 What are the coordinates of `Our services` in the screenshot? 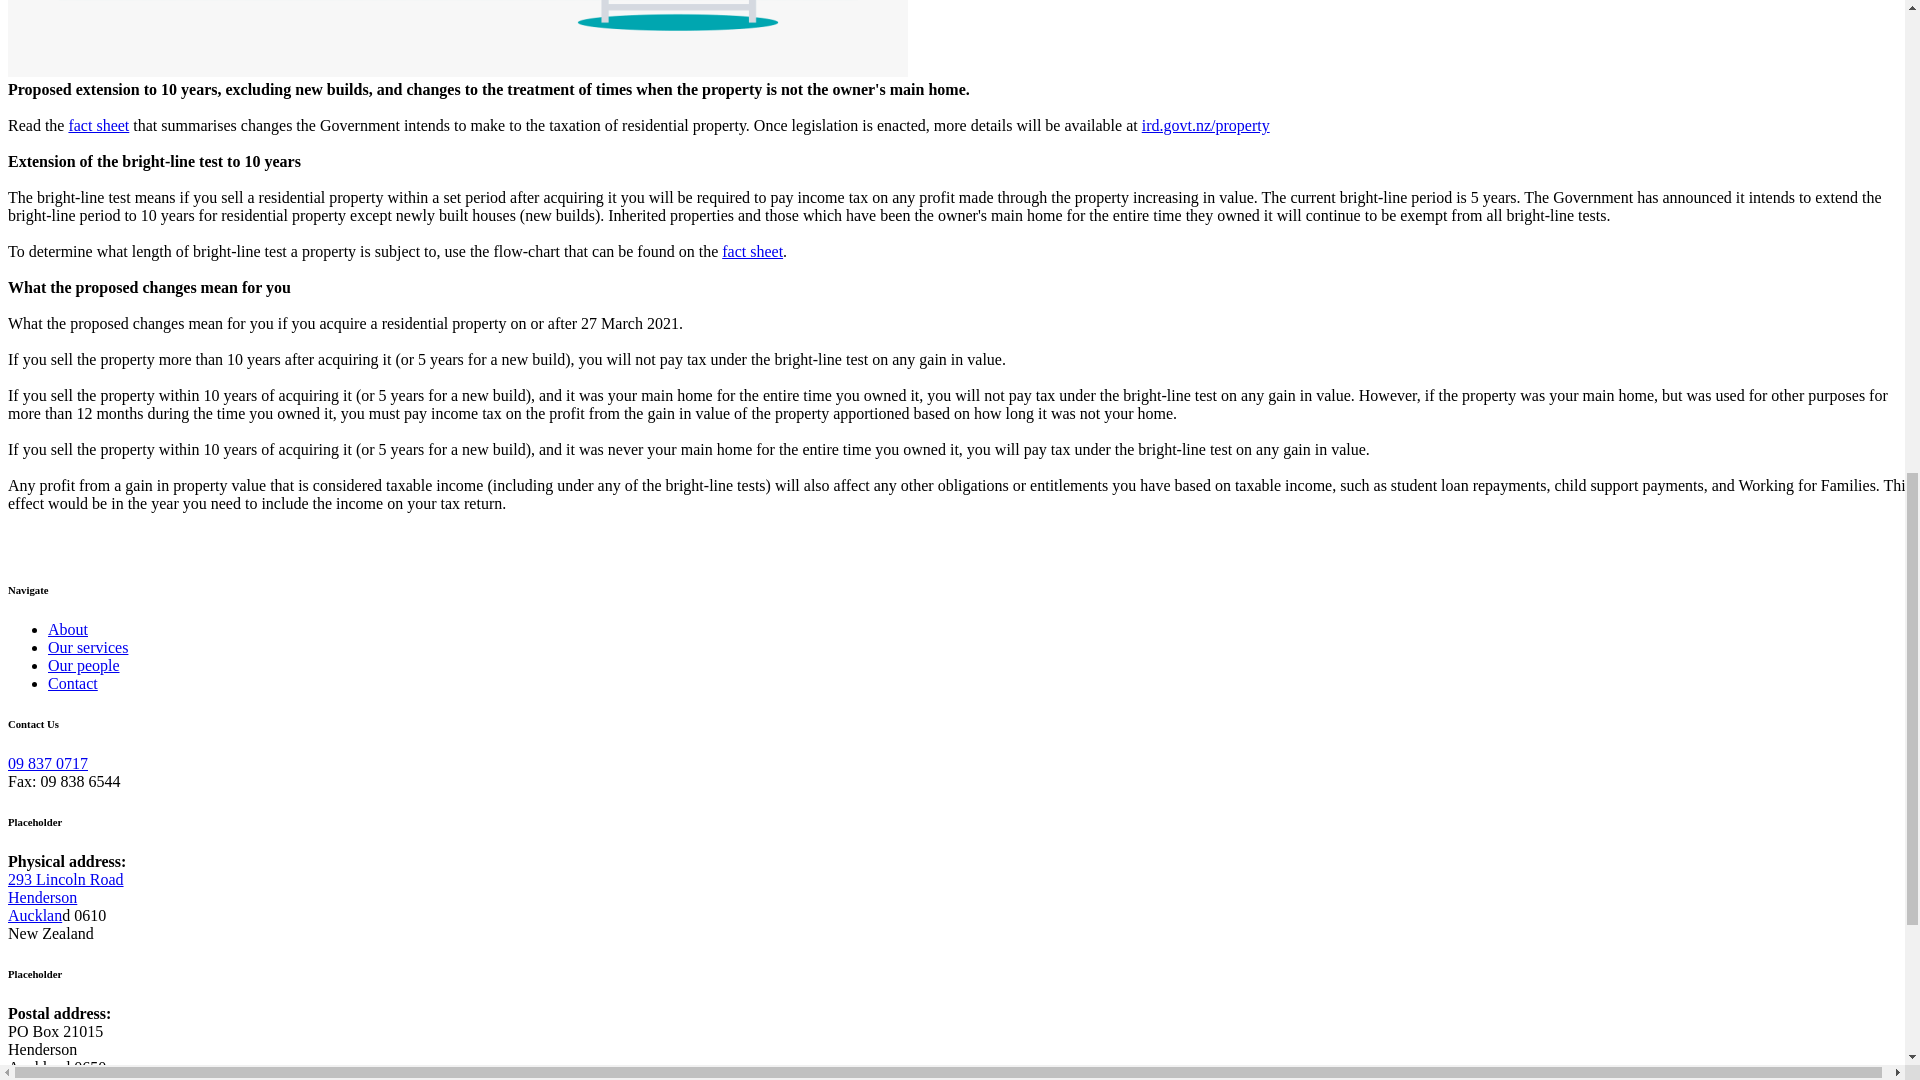 It's located at (88, 647).